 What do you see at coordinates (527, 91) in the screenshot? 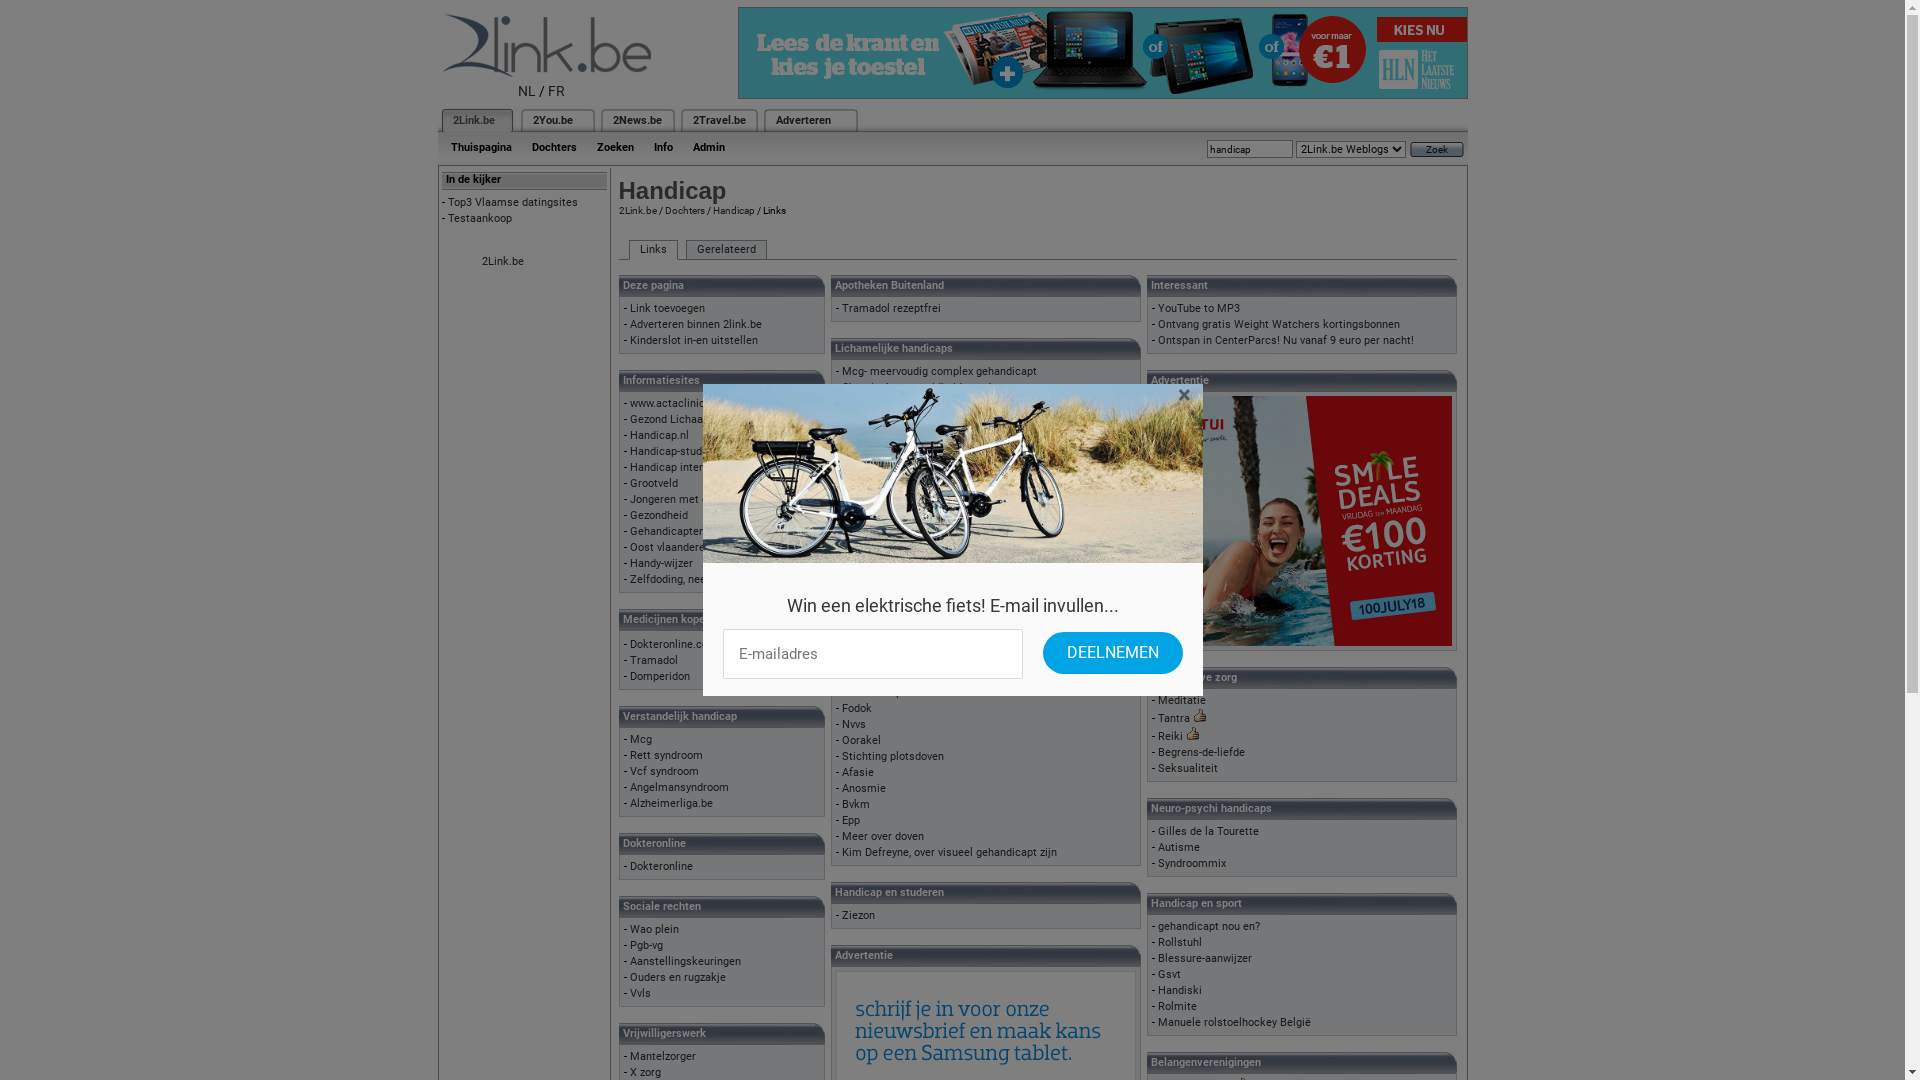
I see `NL` at bounding box center [527, 91].